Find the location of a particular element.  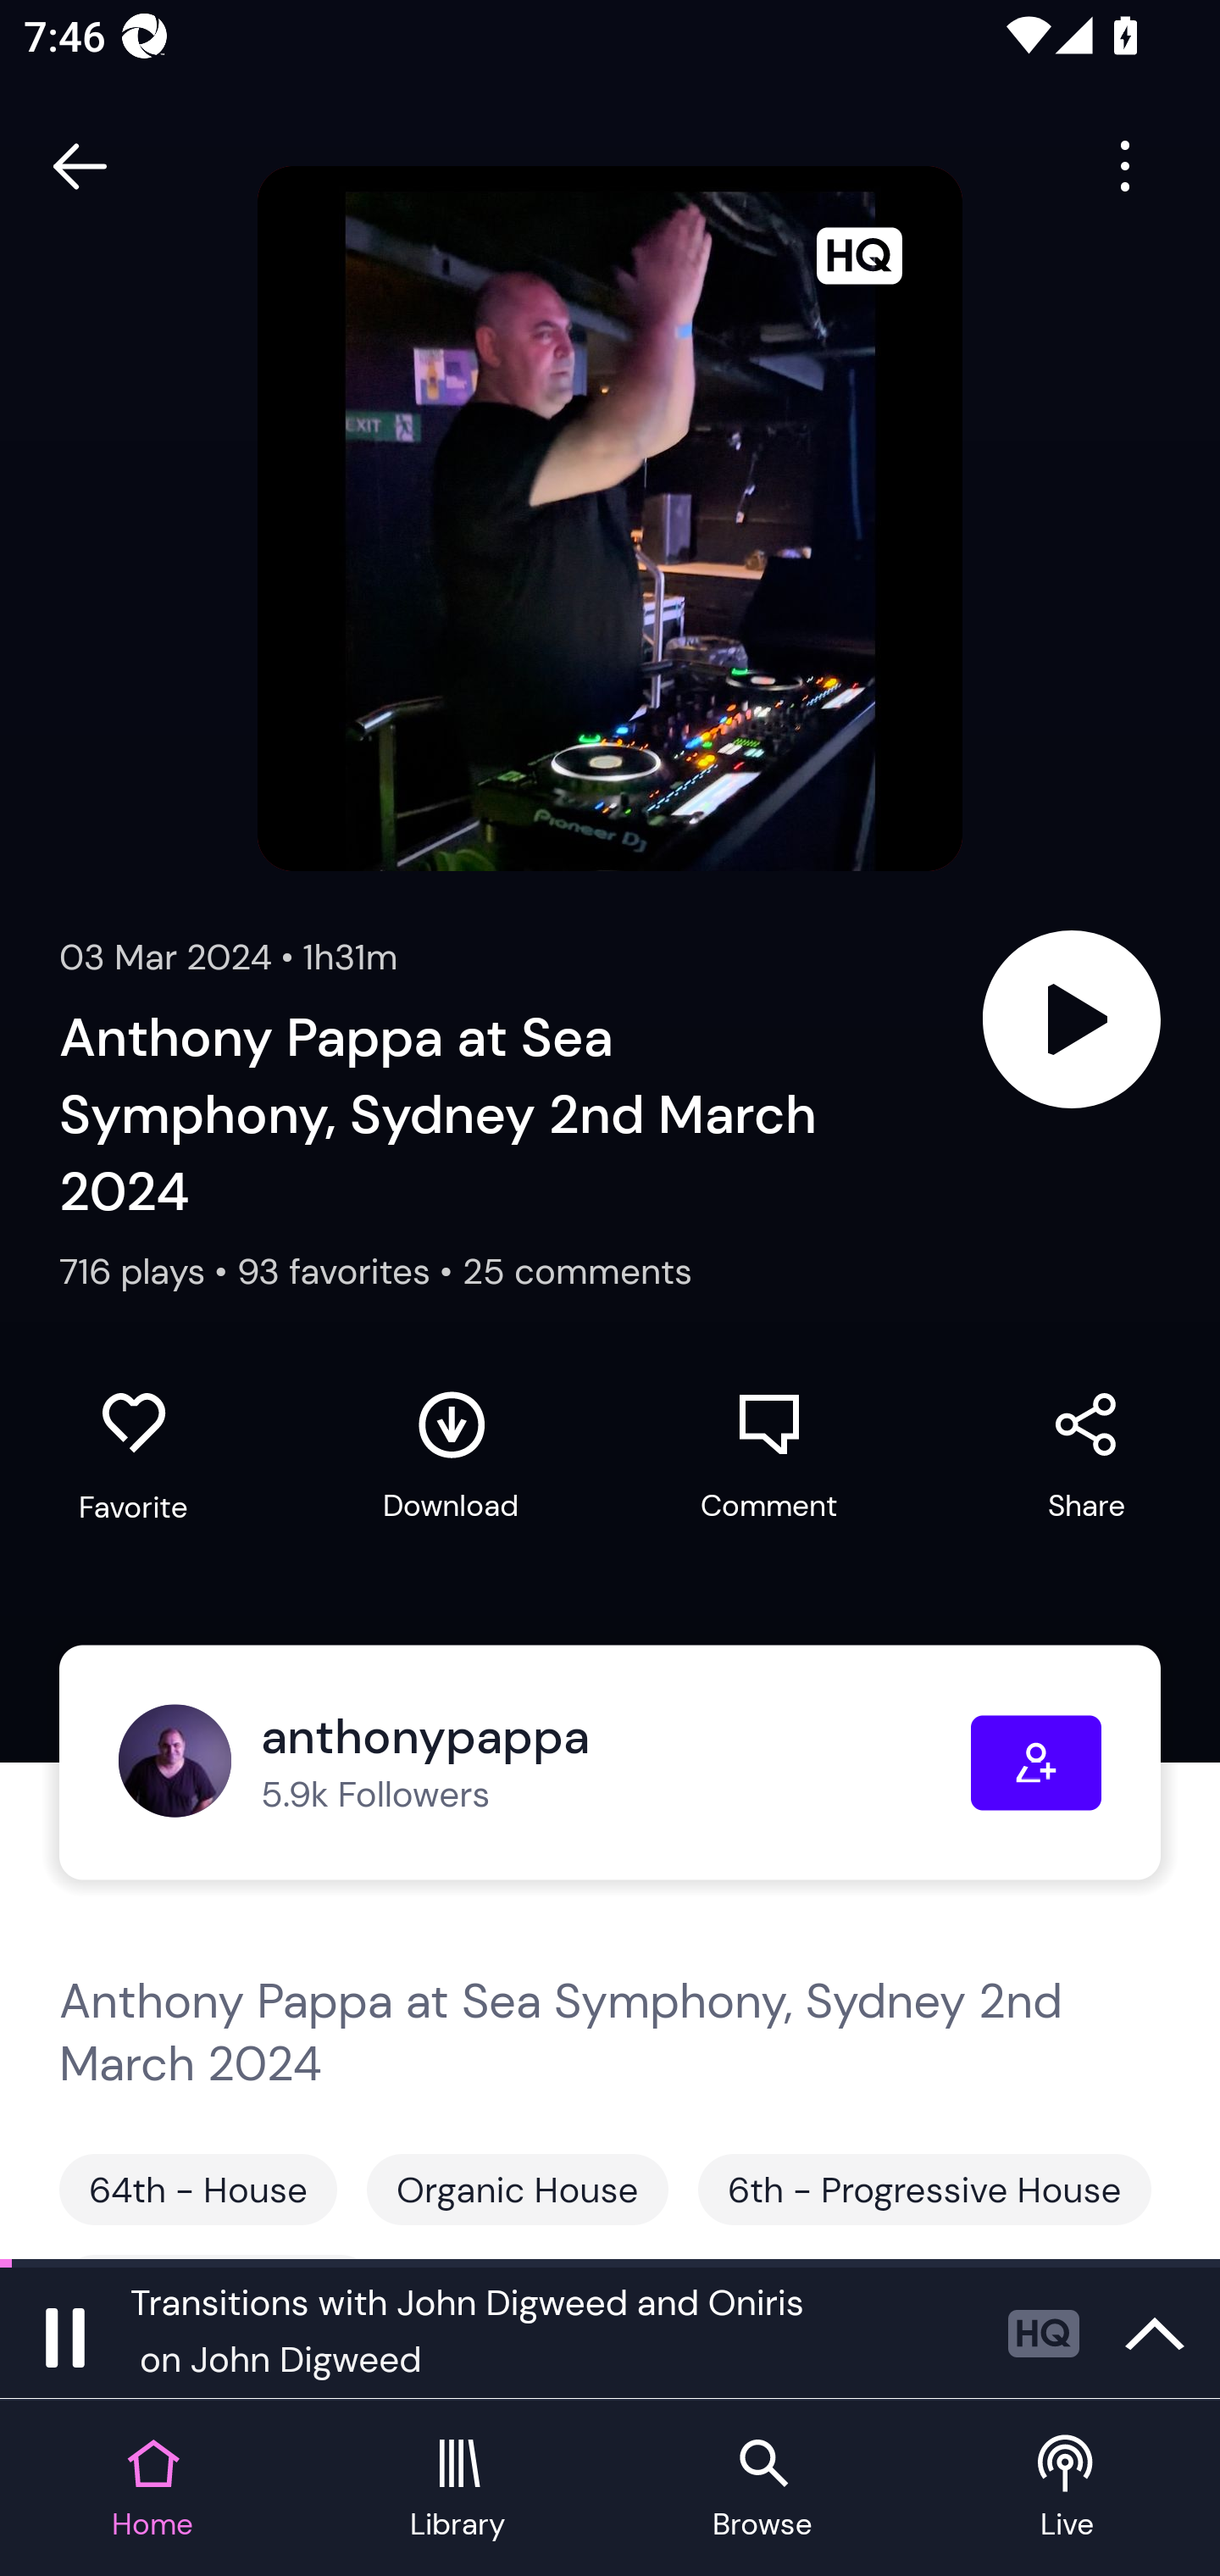

Share is located at coordinates (1086, 1456).